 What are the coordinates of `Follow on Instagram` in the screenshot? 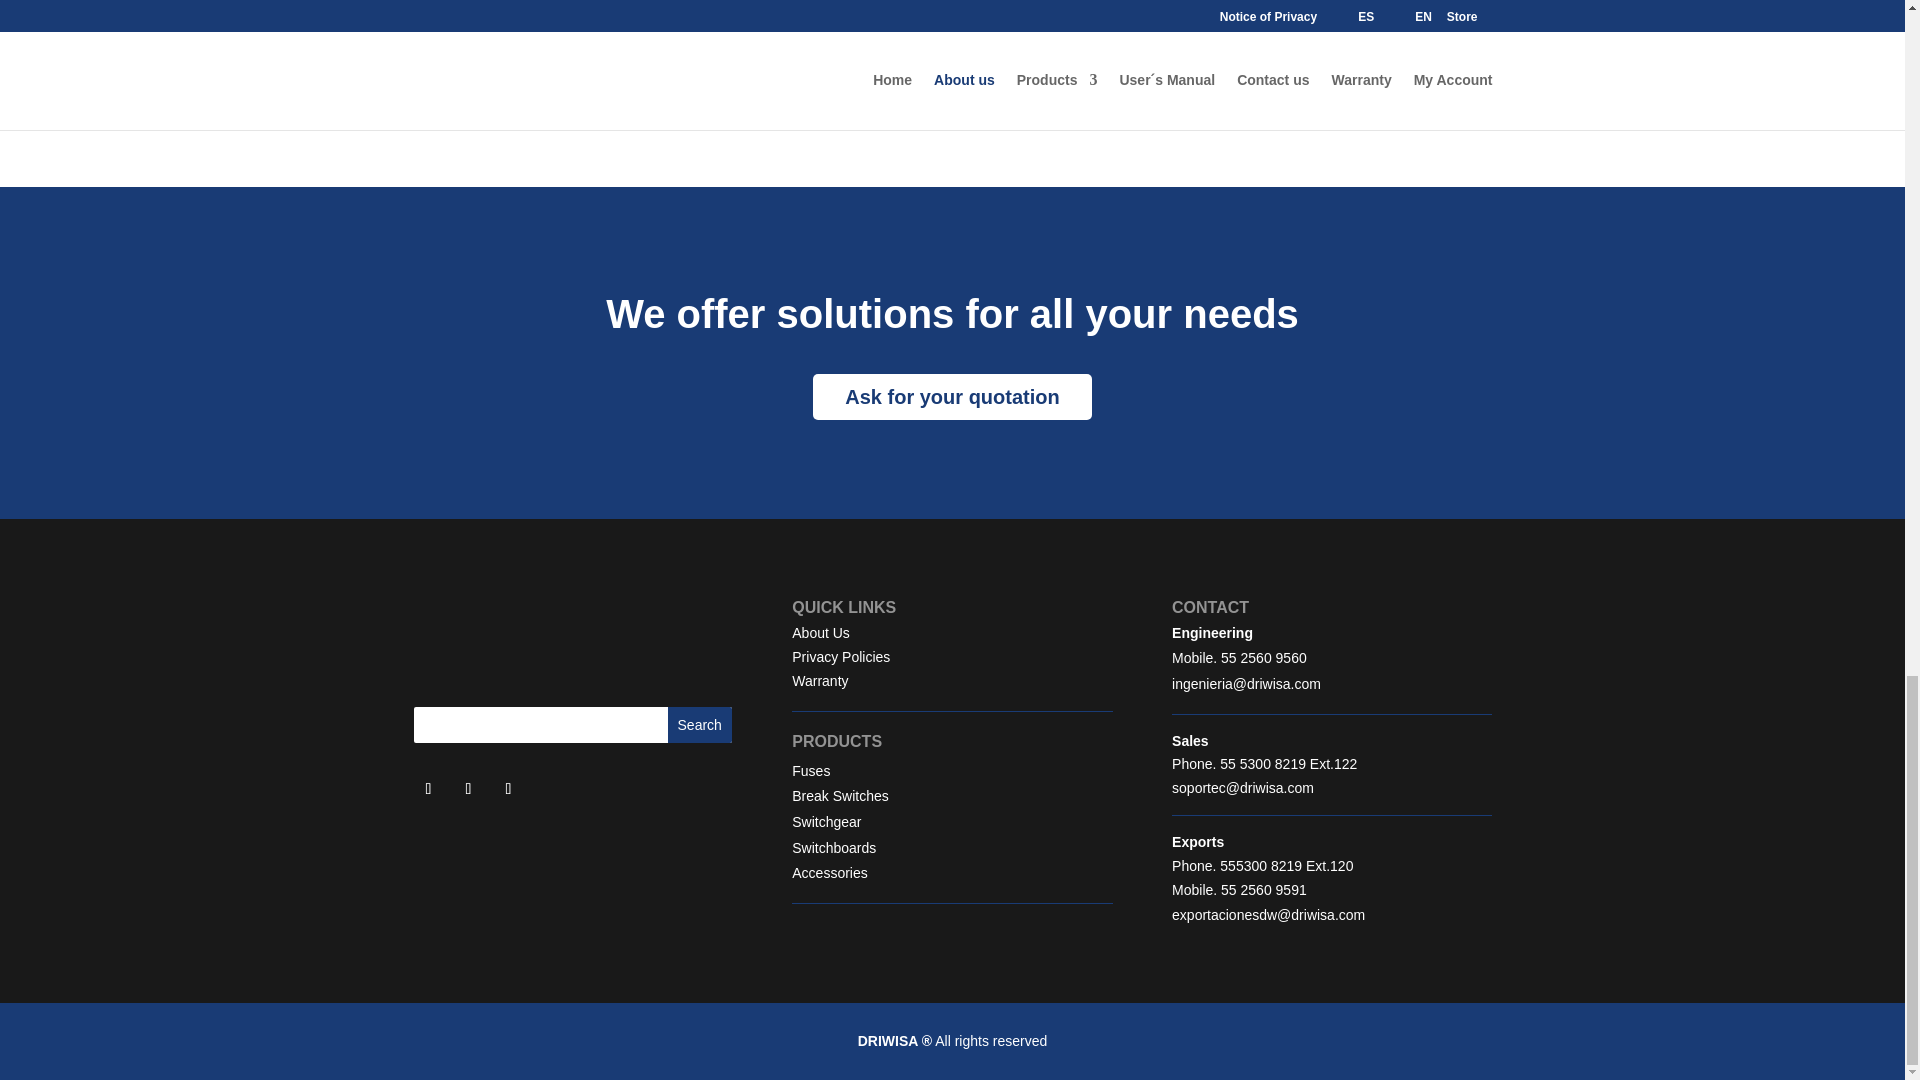 It's located at (467, 788).